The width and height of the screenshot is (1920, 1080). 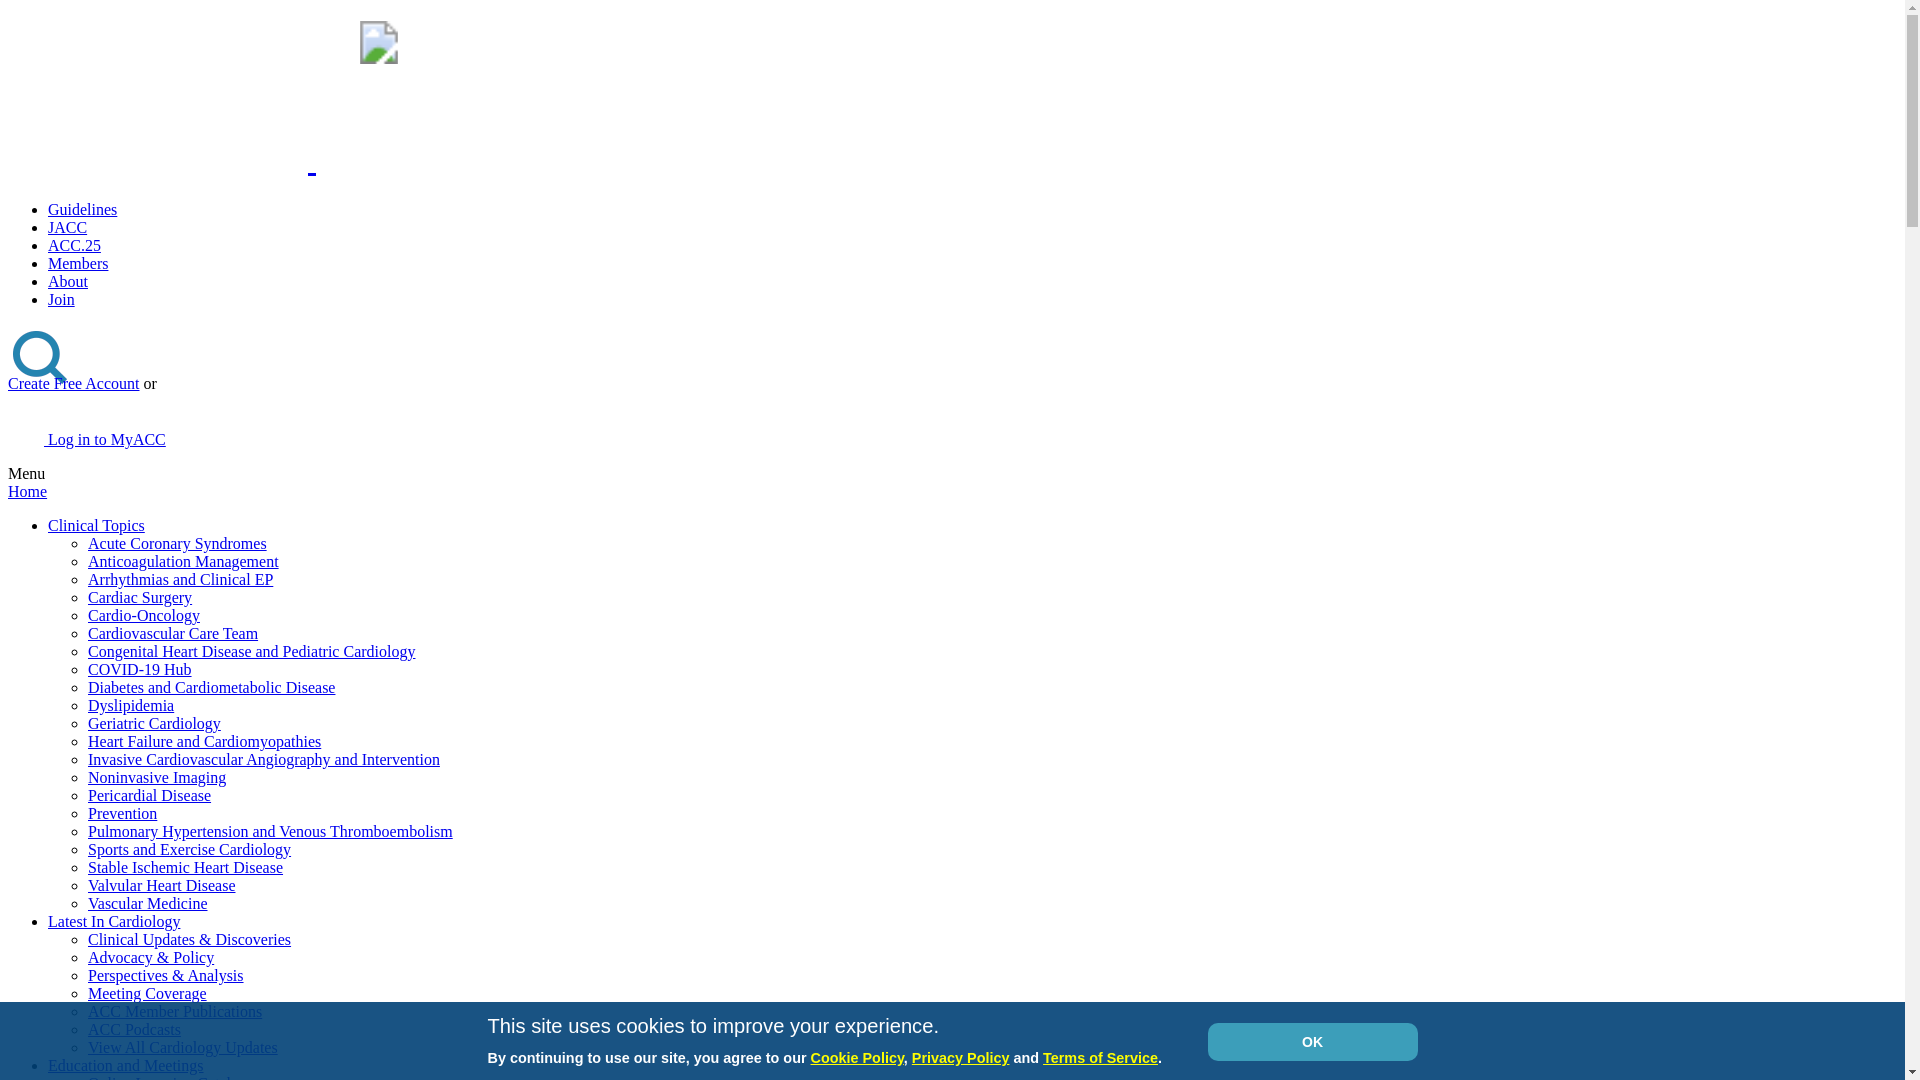 What do you see at coordinates (122, 812) in the screenshot?
I see `Prevention` at bounding box center [122, 812].